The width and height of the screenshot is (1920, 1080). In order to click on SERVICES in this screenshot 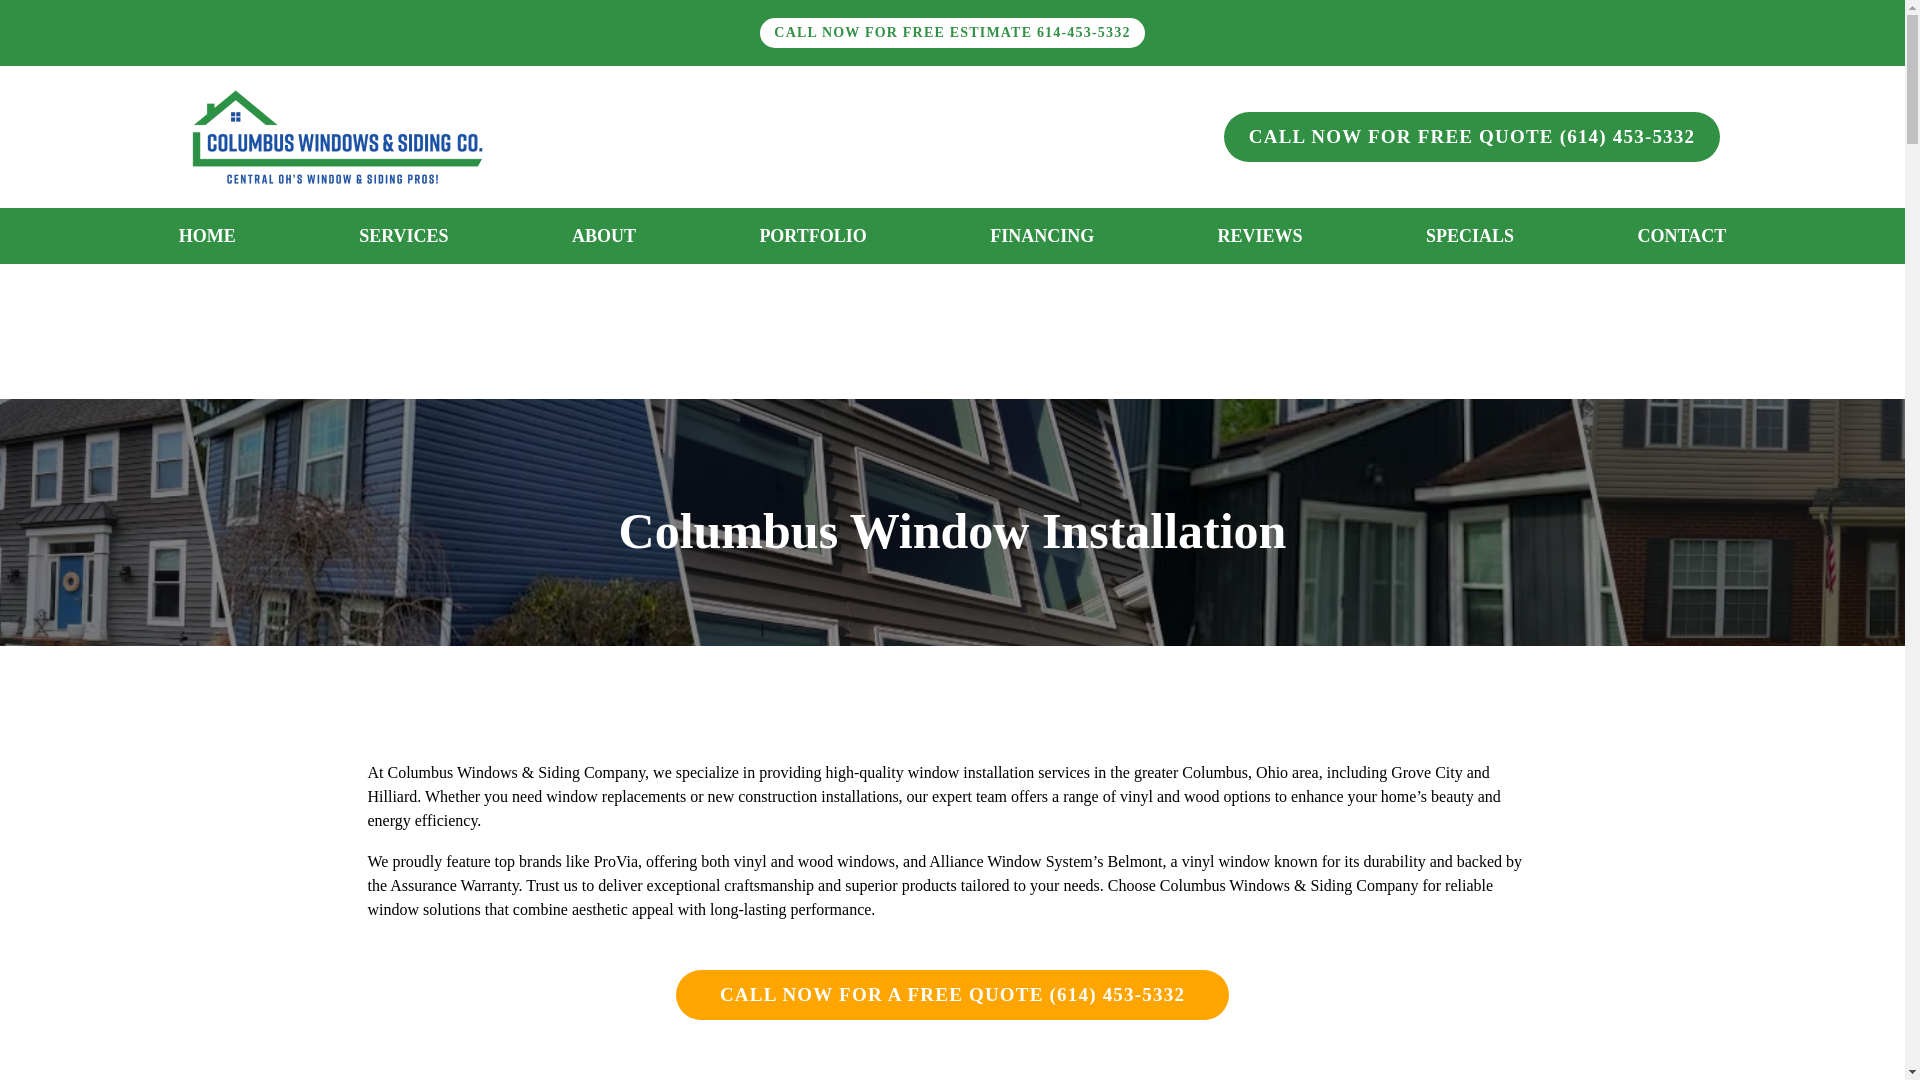, I will do `click(404, 236)`.